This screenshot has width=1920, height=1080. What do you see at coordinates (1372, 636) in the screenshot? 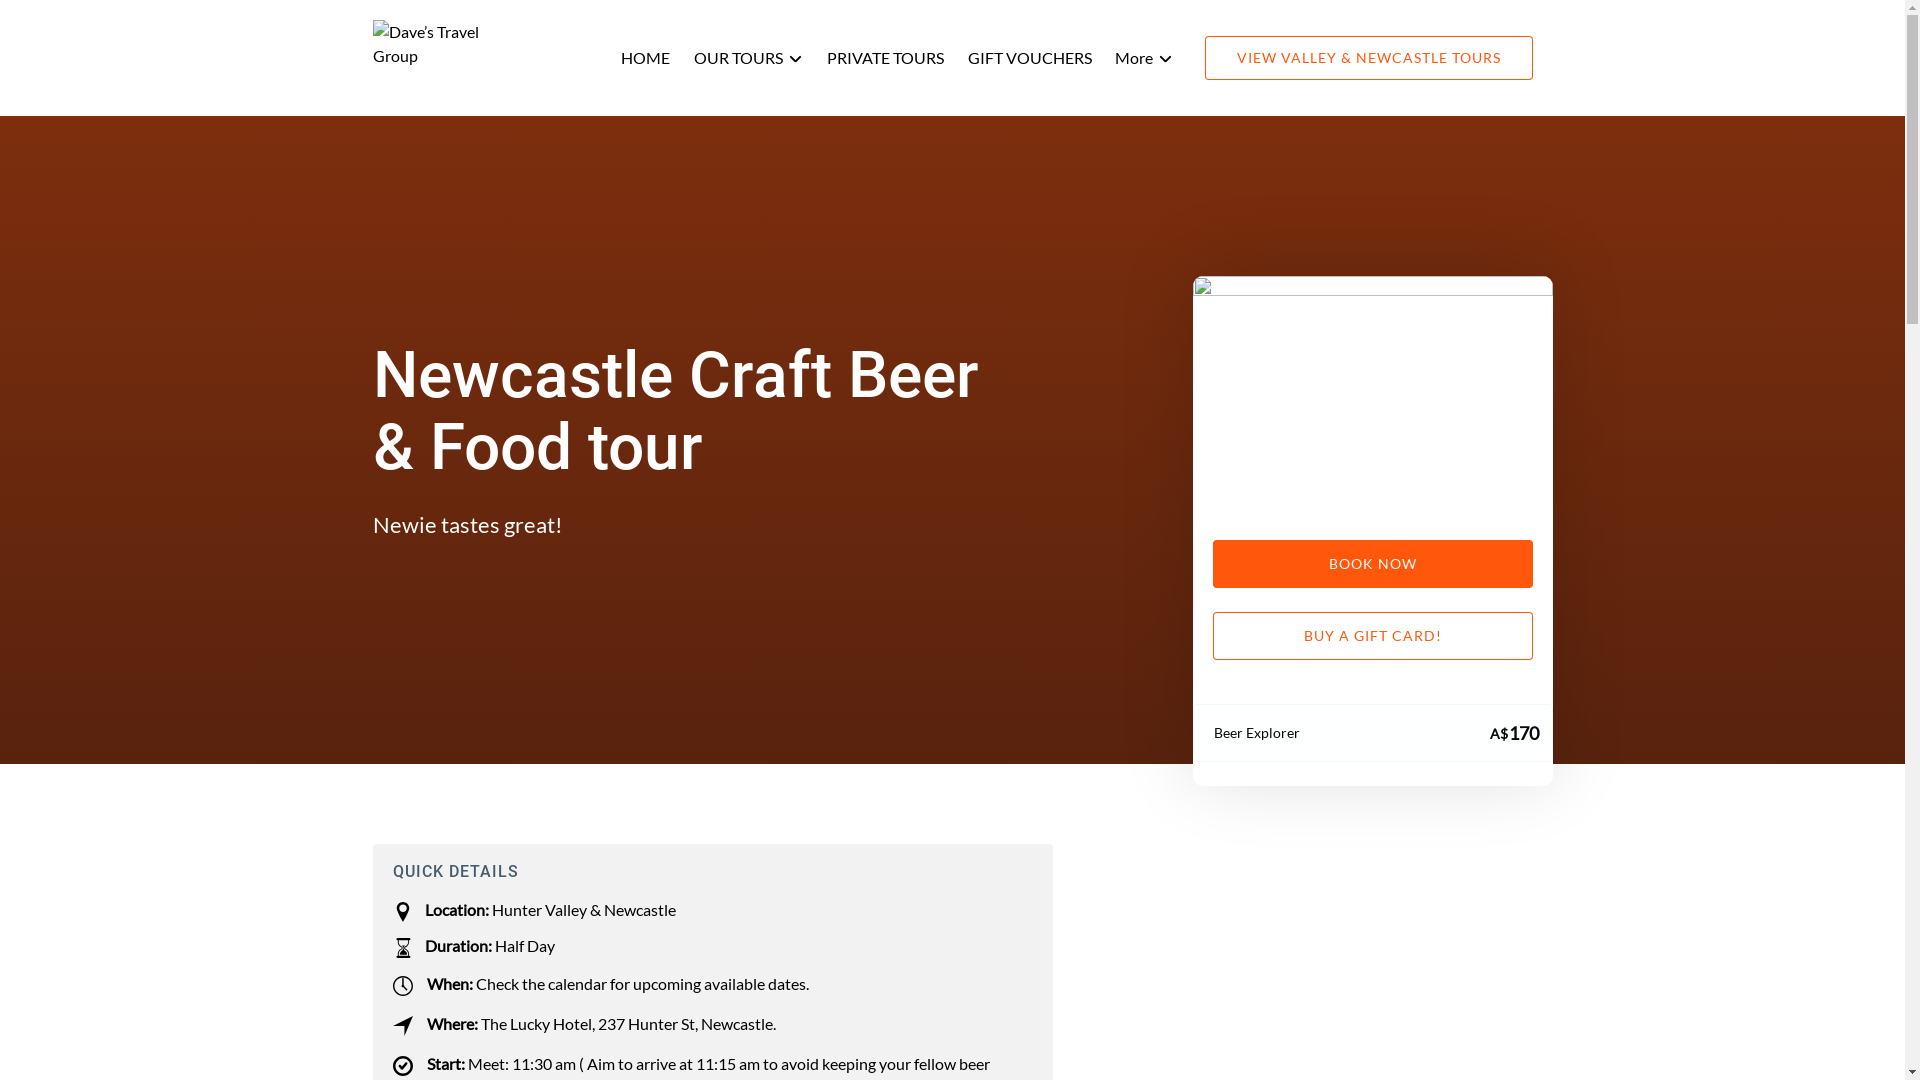
I see `BUY A GIFT CARD!` at bounding box center [1372, 636].